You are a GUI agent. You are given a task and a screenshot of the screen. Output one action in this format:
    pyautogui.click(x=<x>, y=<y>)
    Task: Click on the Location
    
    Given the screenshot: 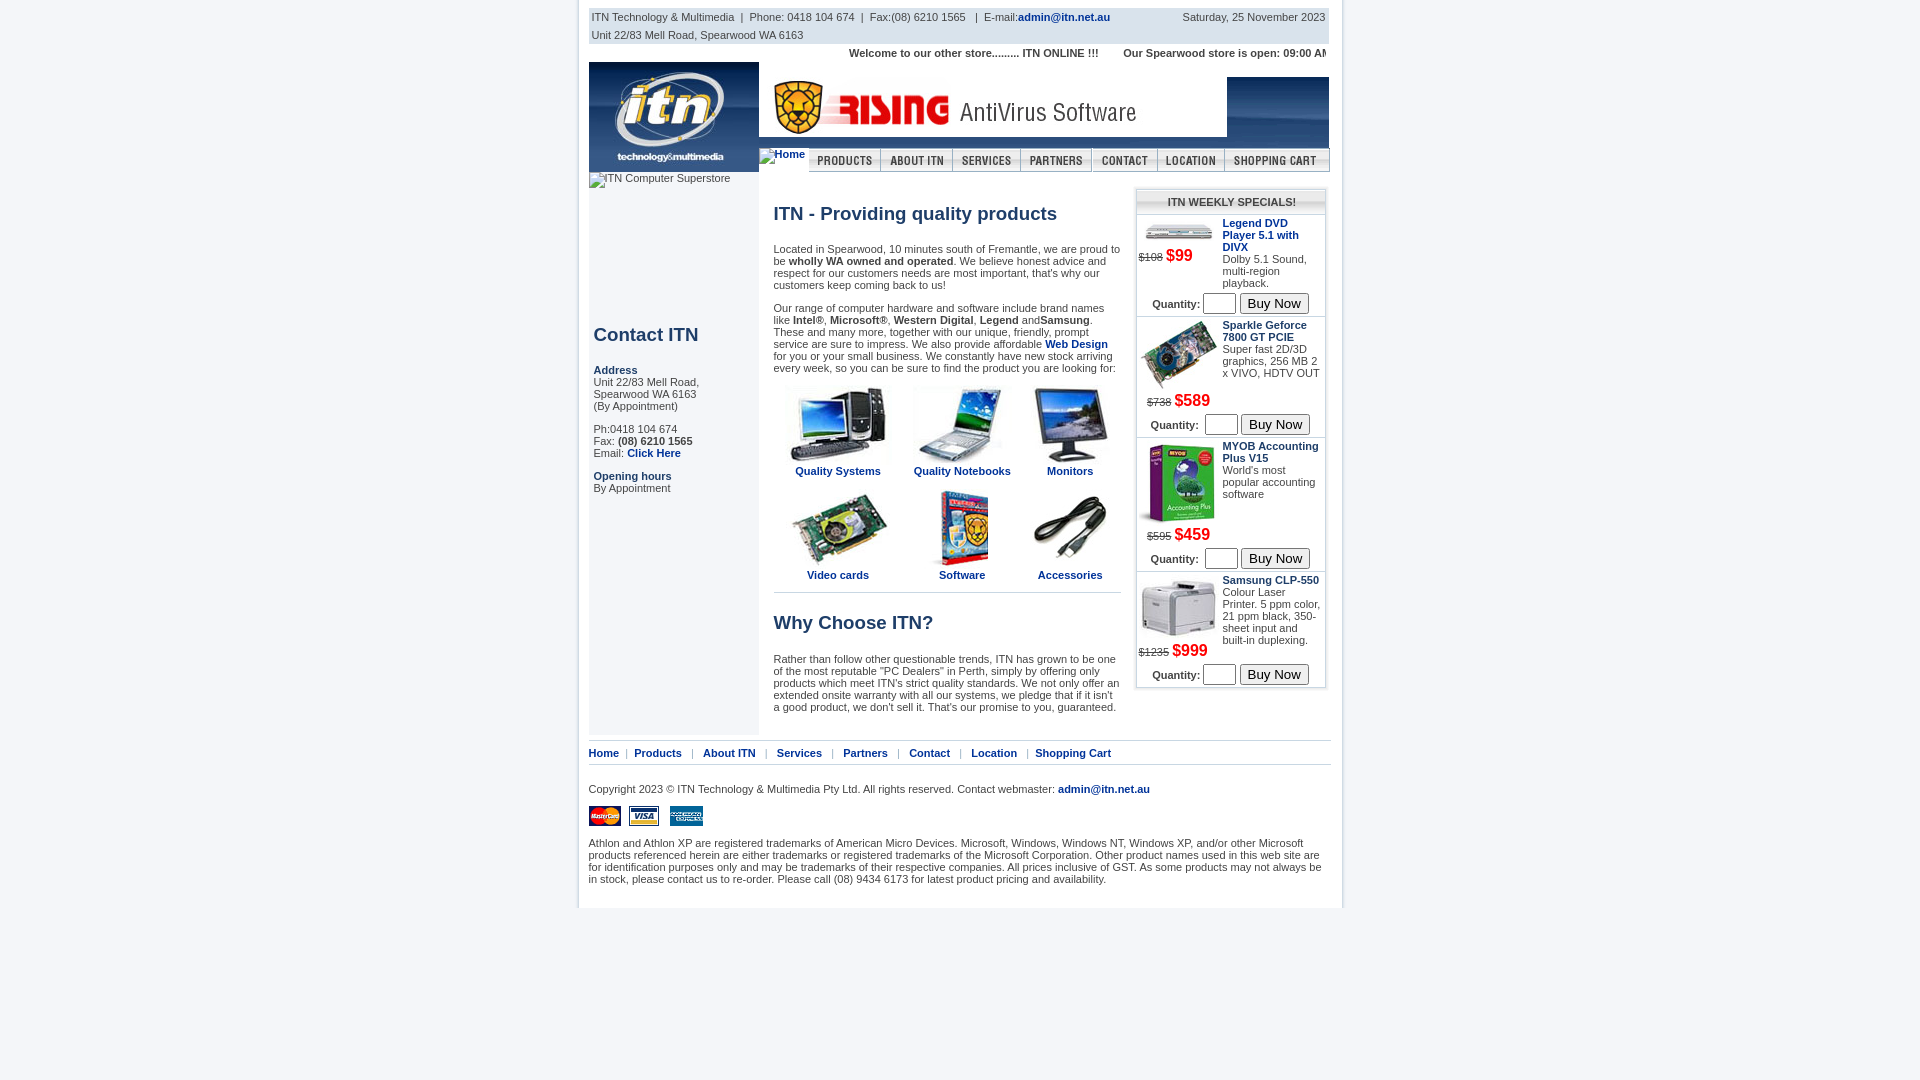 What is the action you would take?
    pyautogui.click(x=994, y=752)
    